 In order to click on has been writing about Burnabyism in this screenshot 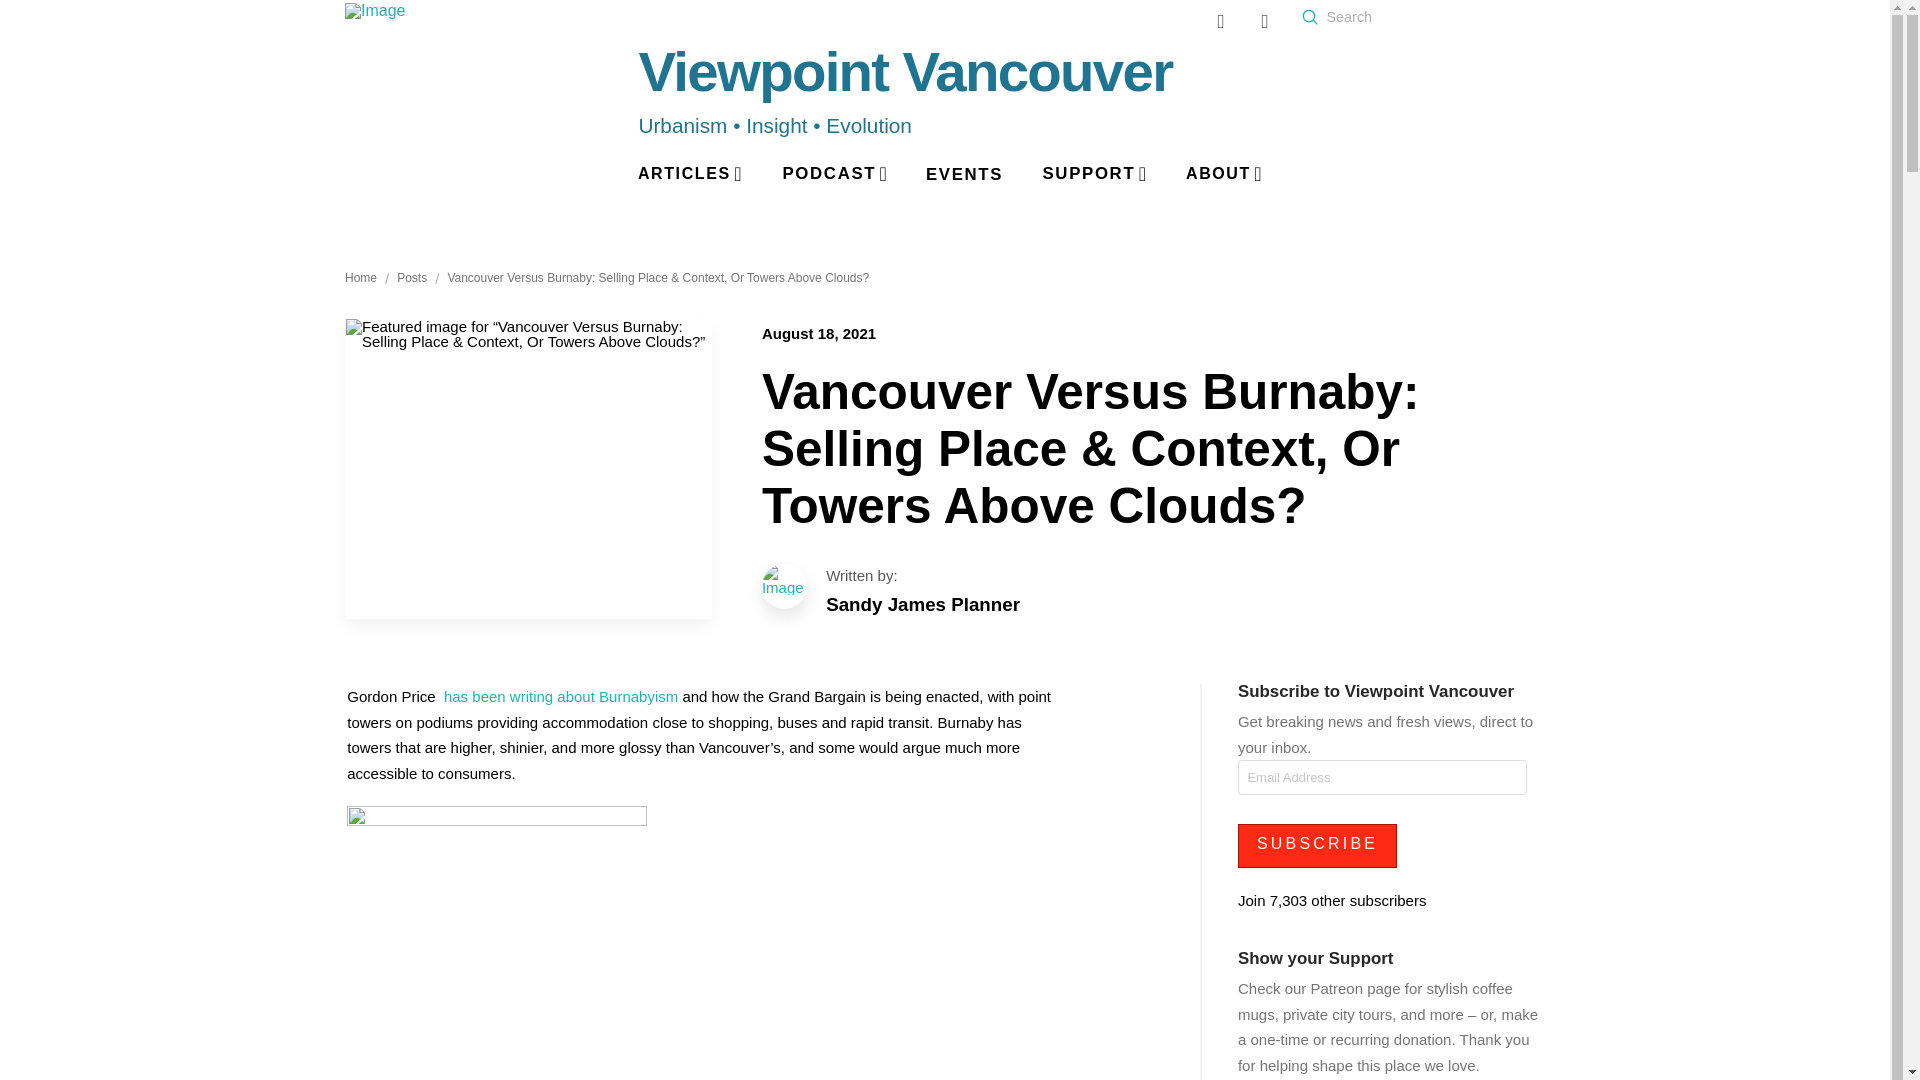, I will do `click(1152, 575)`.